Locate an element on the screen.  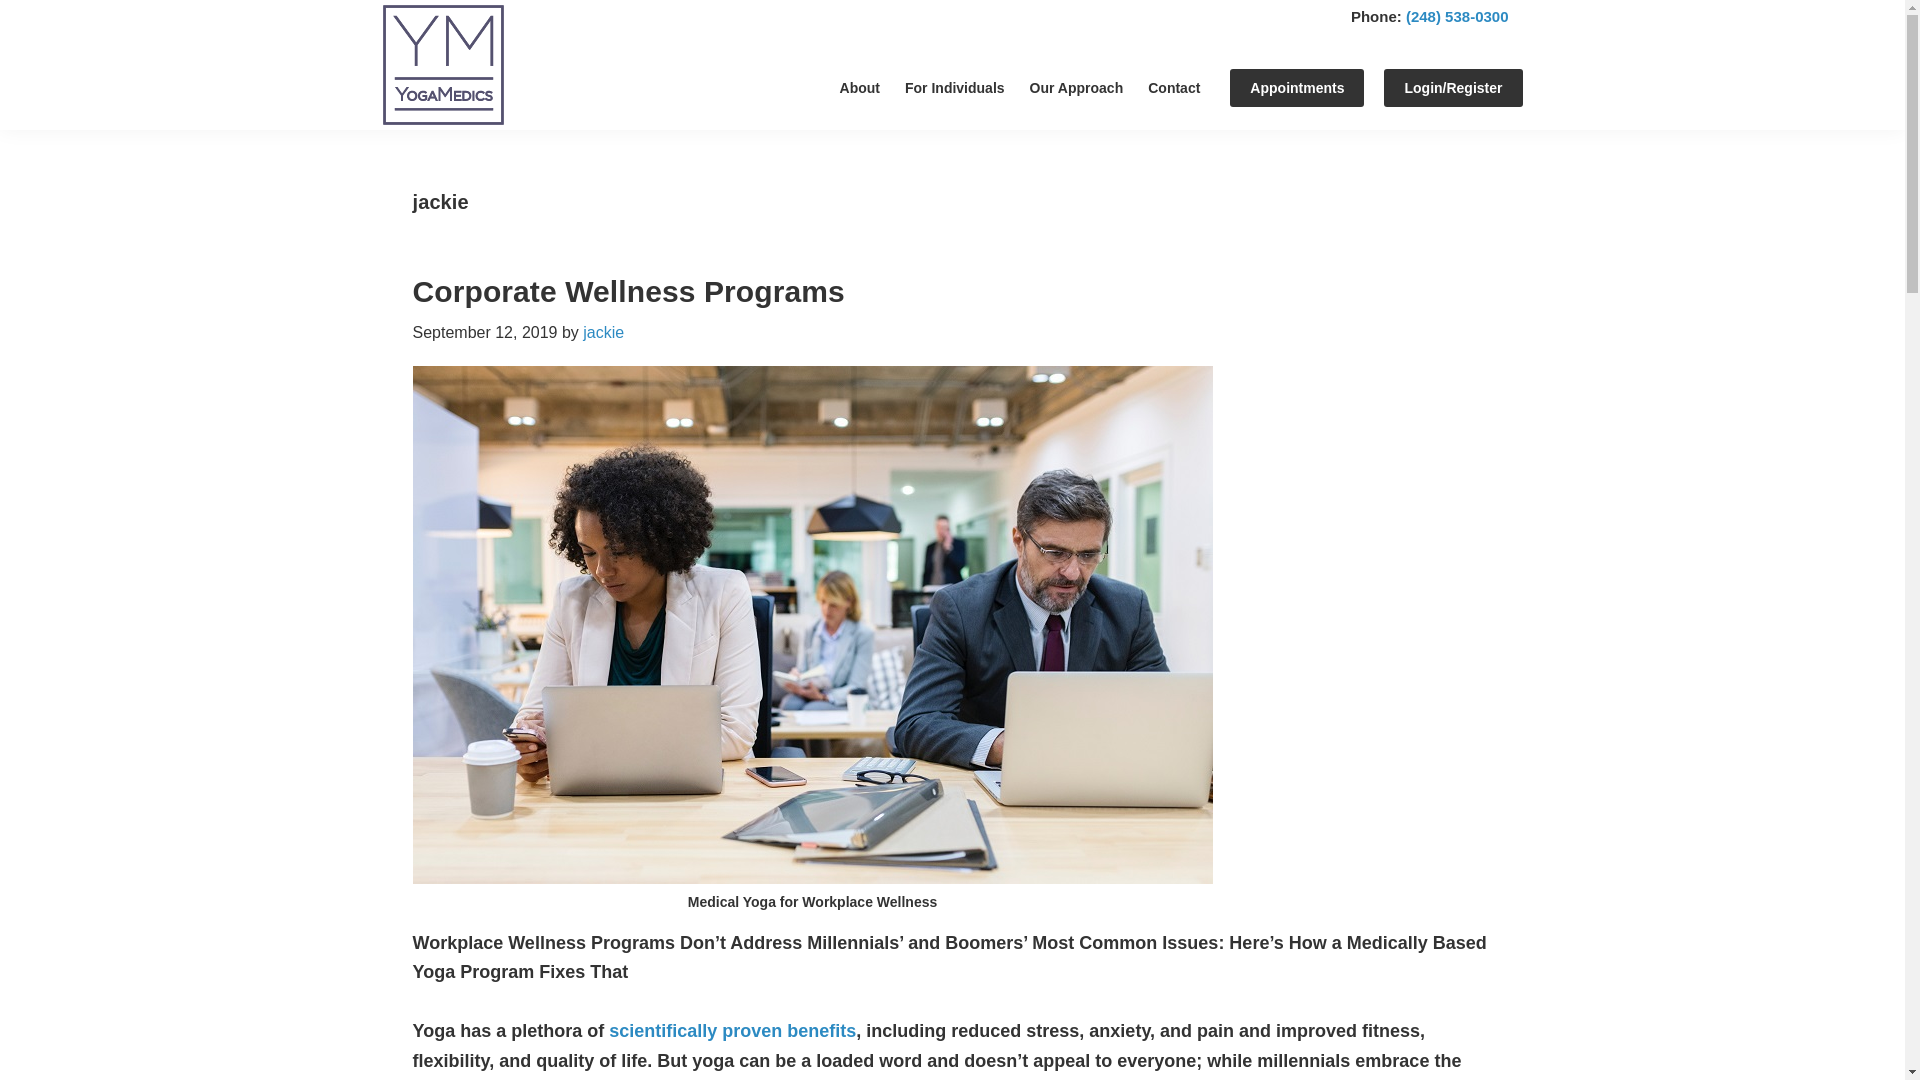
jackie is located at coordinates (604, 332).